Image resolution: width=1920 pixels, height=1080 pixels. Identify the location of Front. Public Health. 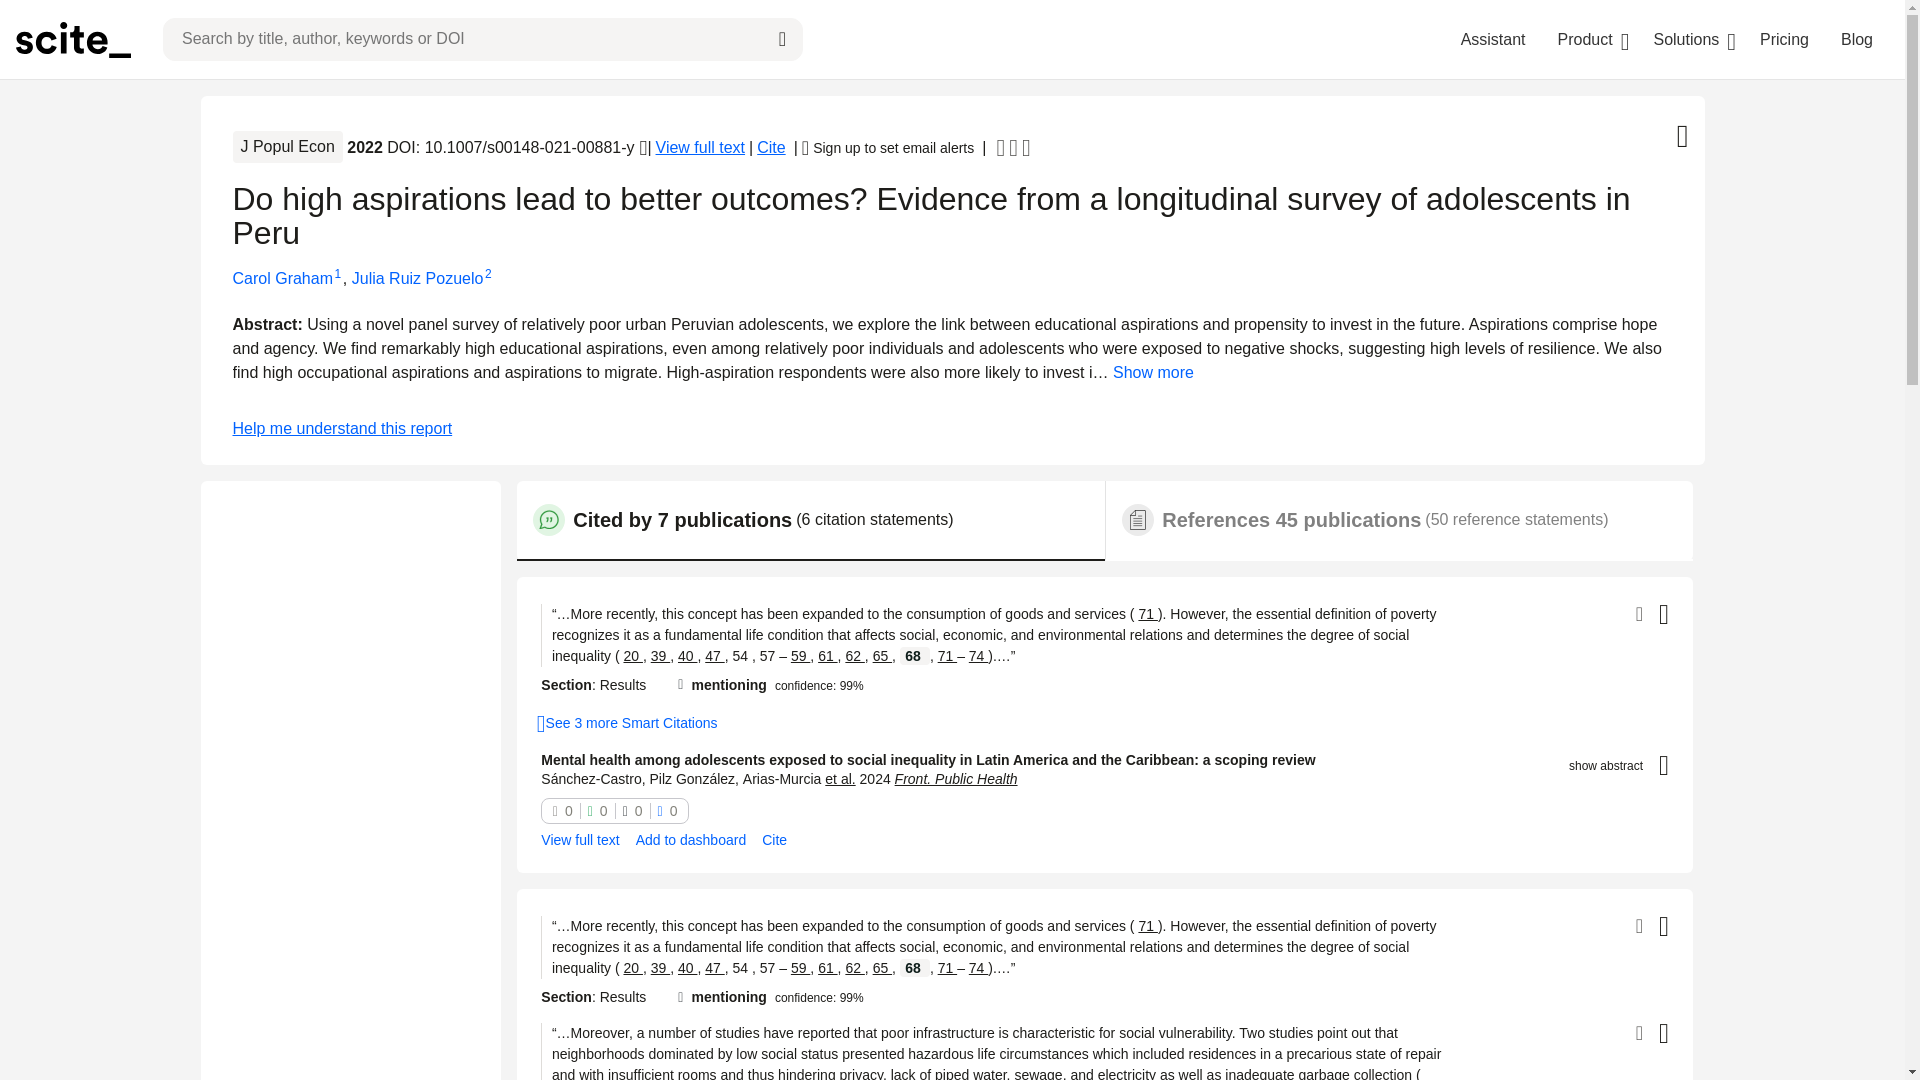
(956, 779).